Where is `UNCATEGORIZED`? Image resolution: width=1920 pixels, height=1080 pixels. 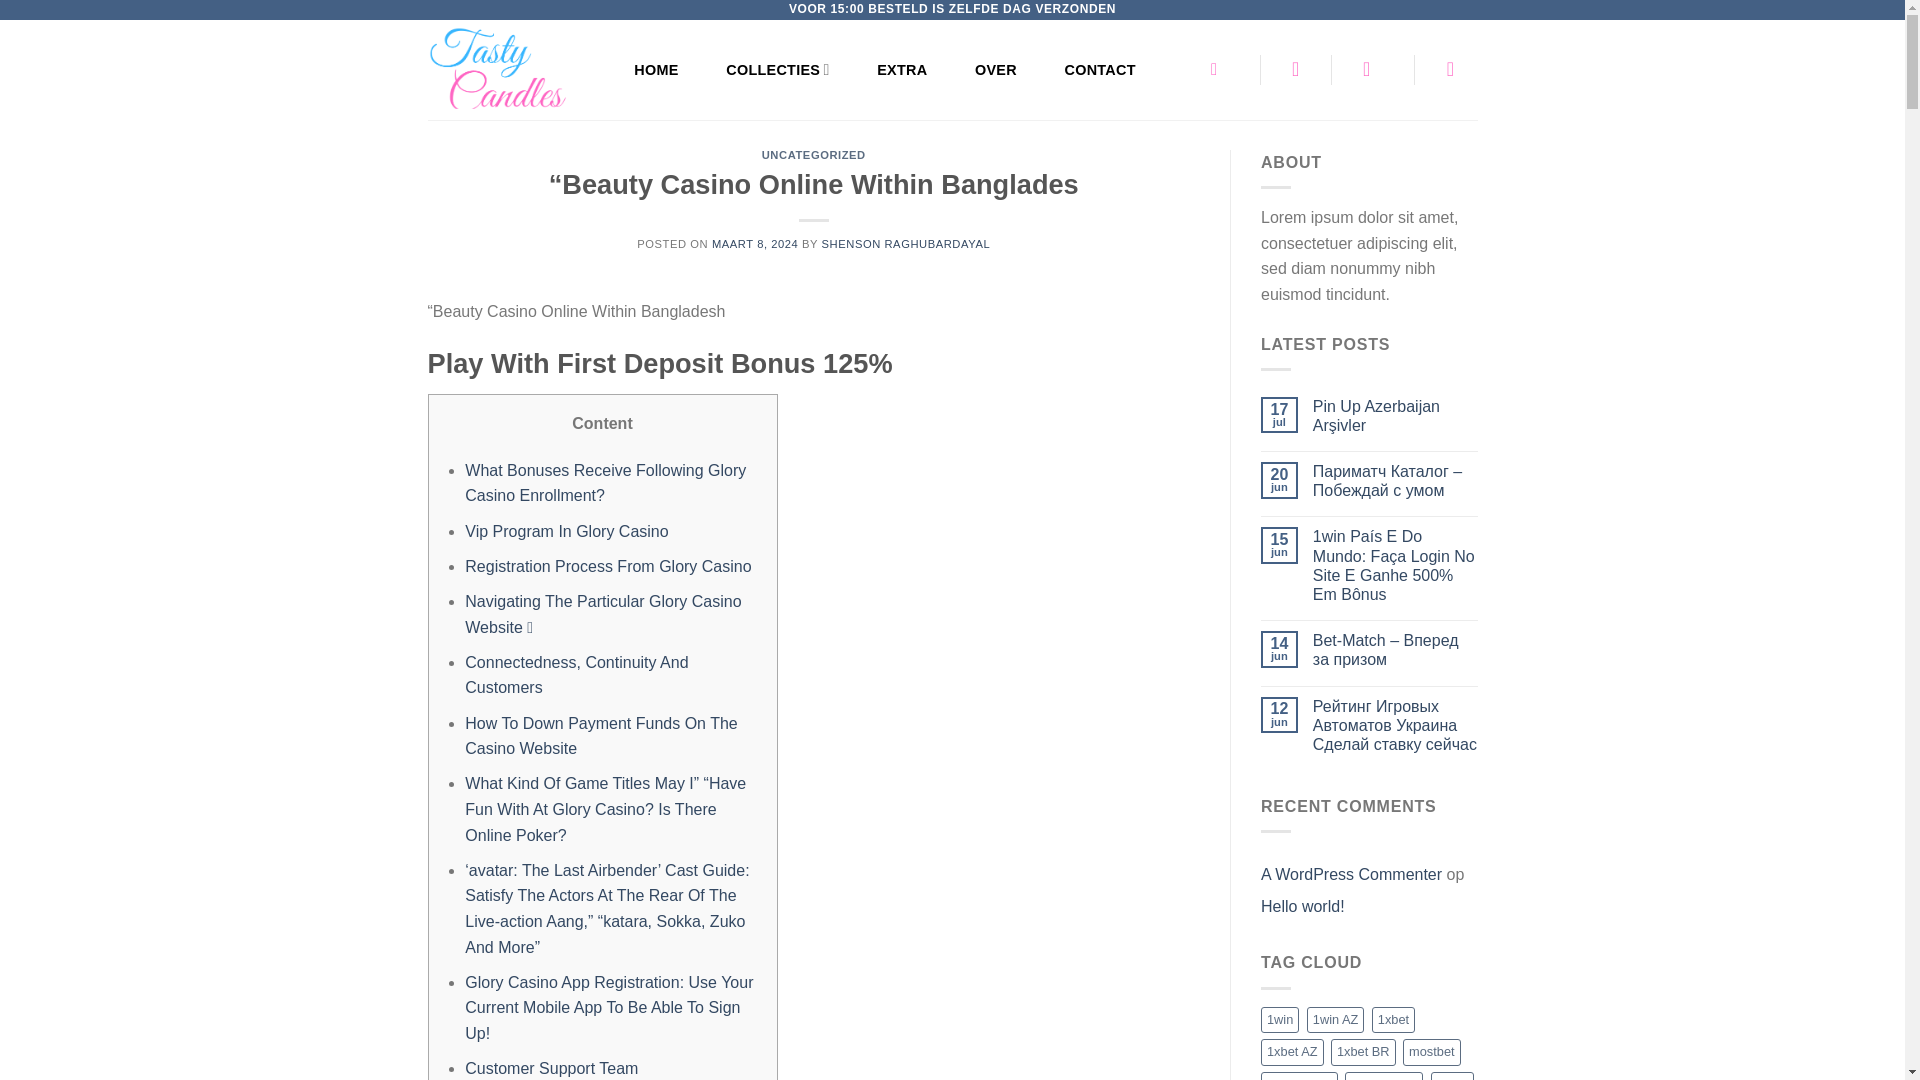 UNCATEGORIZED is located at coordinates (814, 154).